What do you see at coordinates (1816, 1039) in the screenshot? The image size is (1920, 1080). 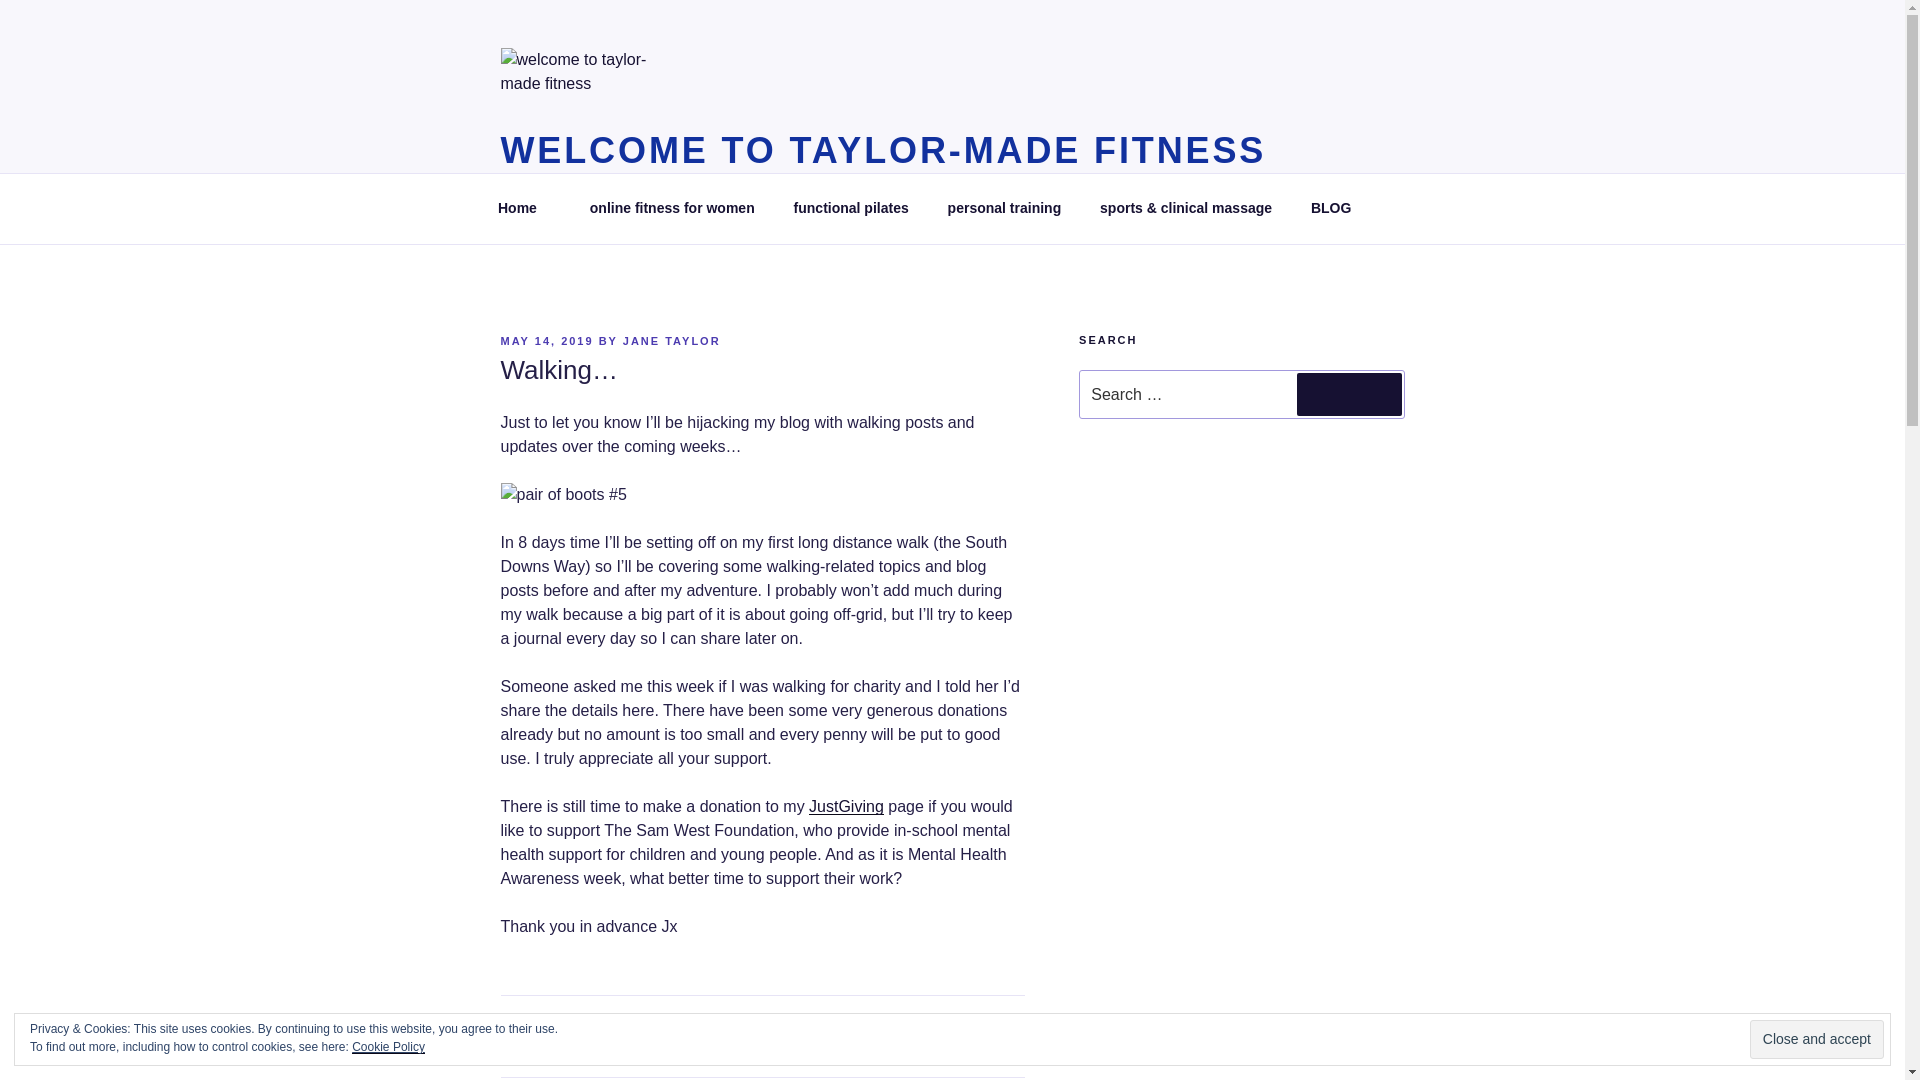 I see `Close and accept` at bounding box center [1816, 1039].